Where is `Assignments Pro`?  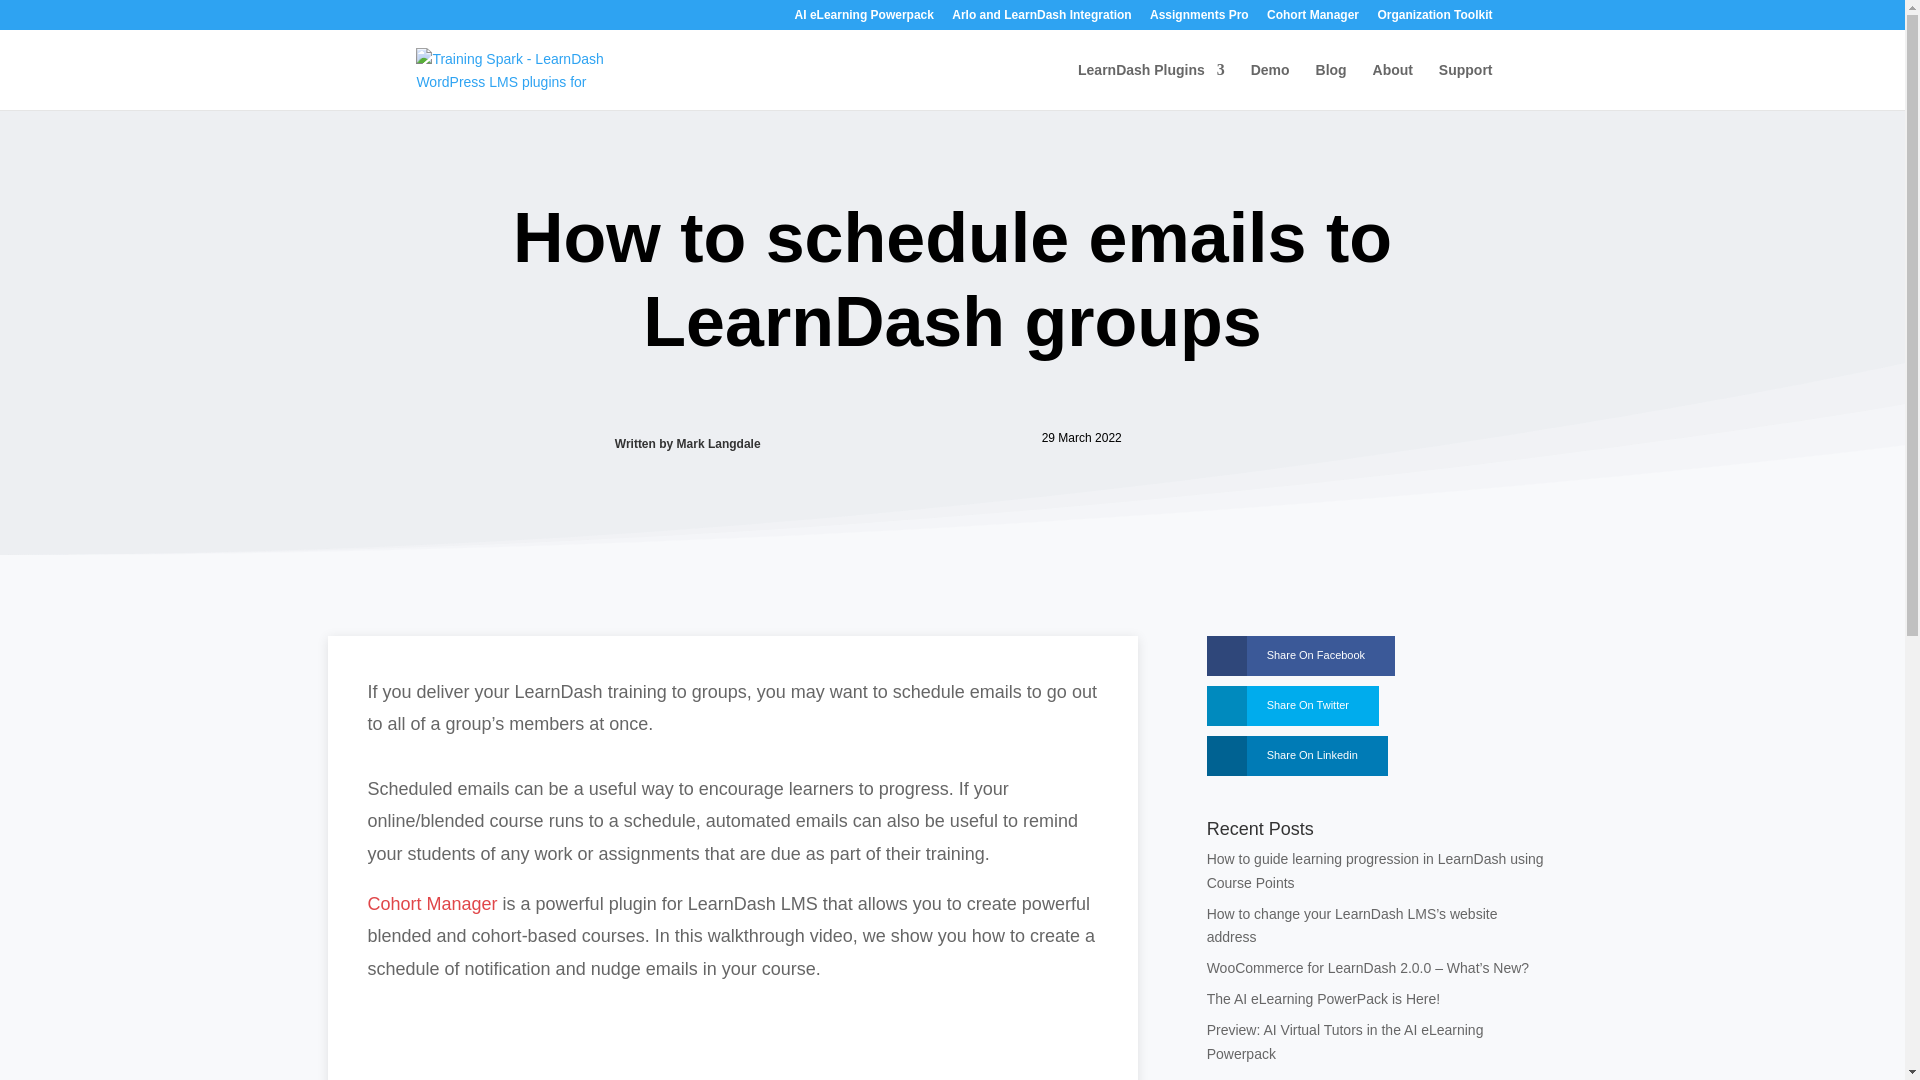 Assignments Pro is located at coordinates (1200, 19).